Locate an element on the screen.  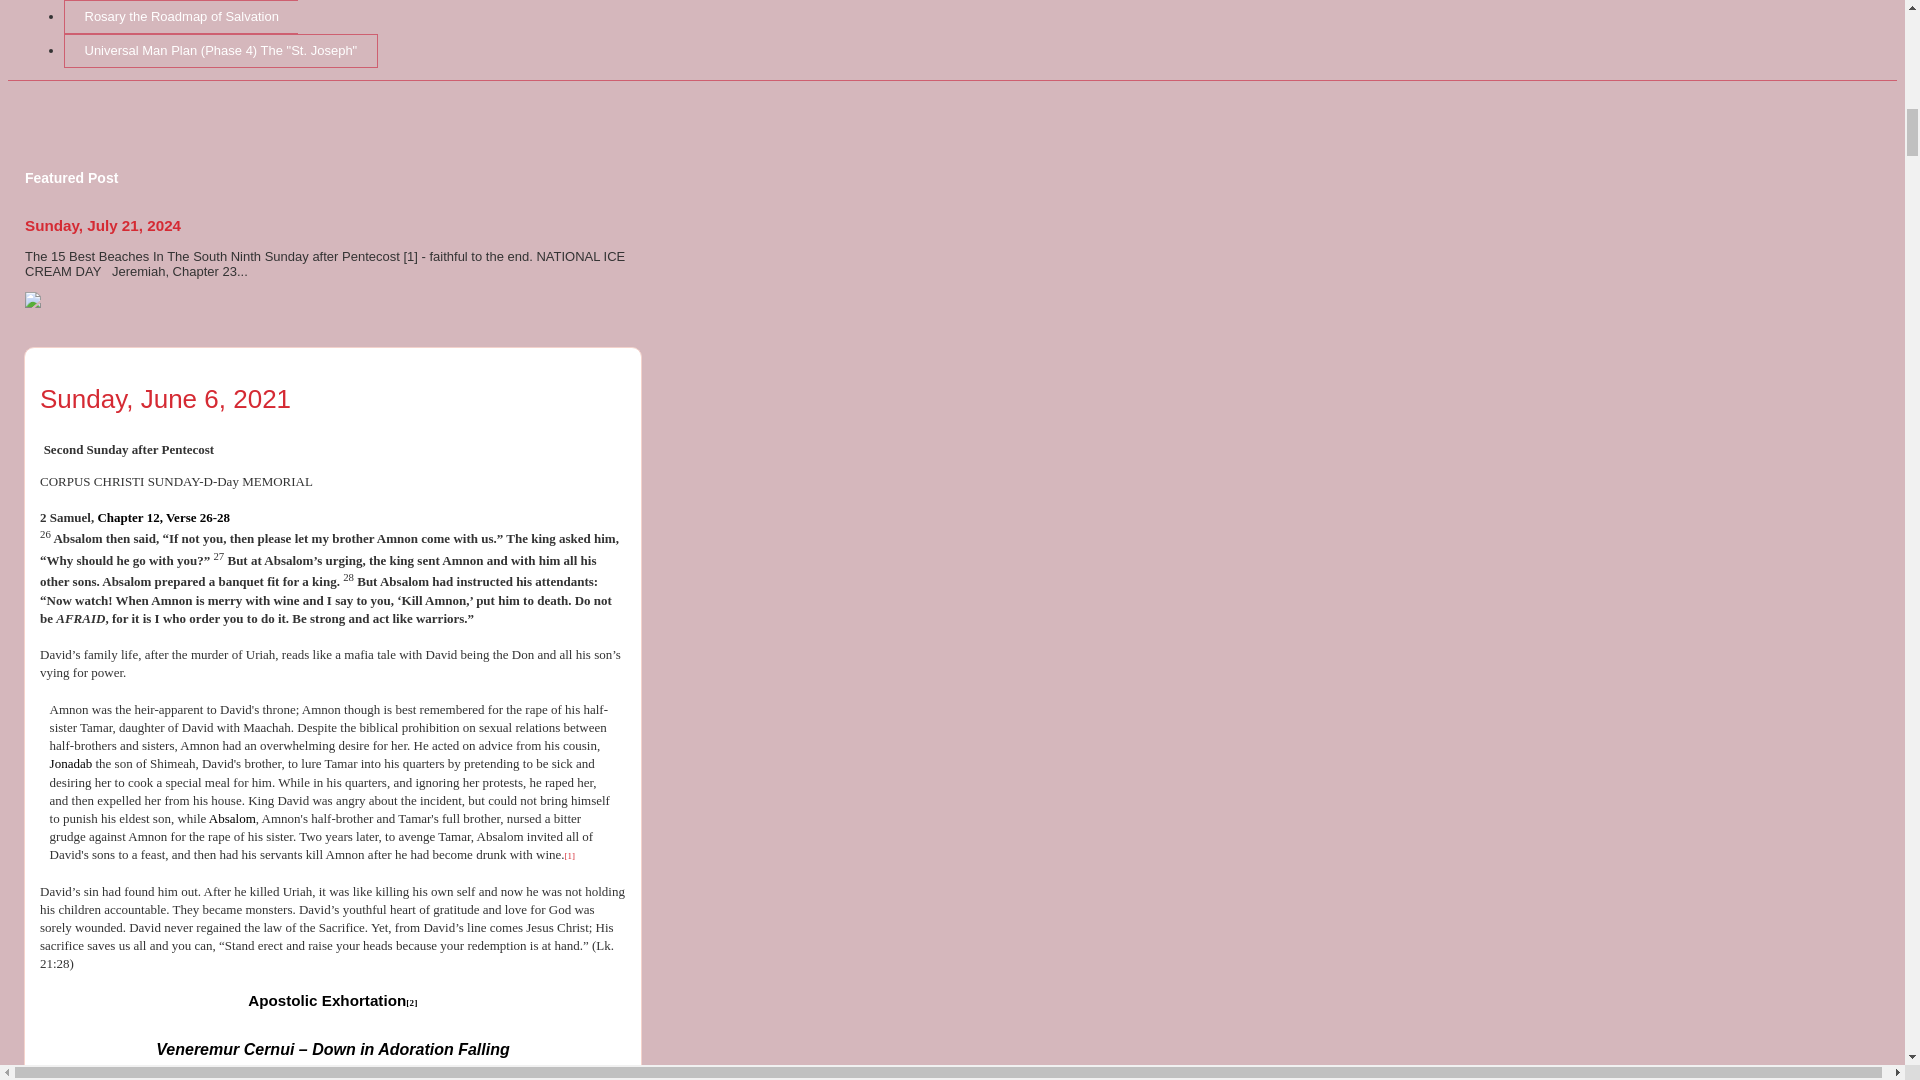
Absalom is located at coordinates (232, 818).